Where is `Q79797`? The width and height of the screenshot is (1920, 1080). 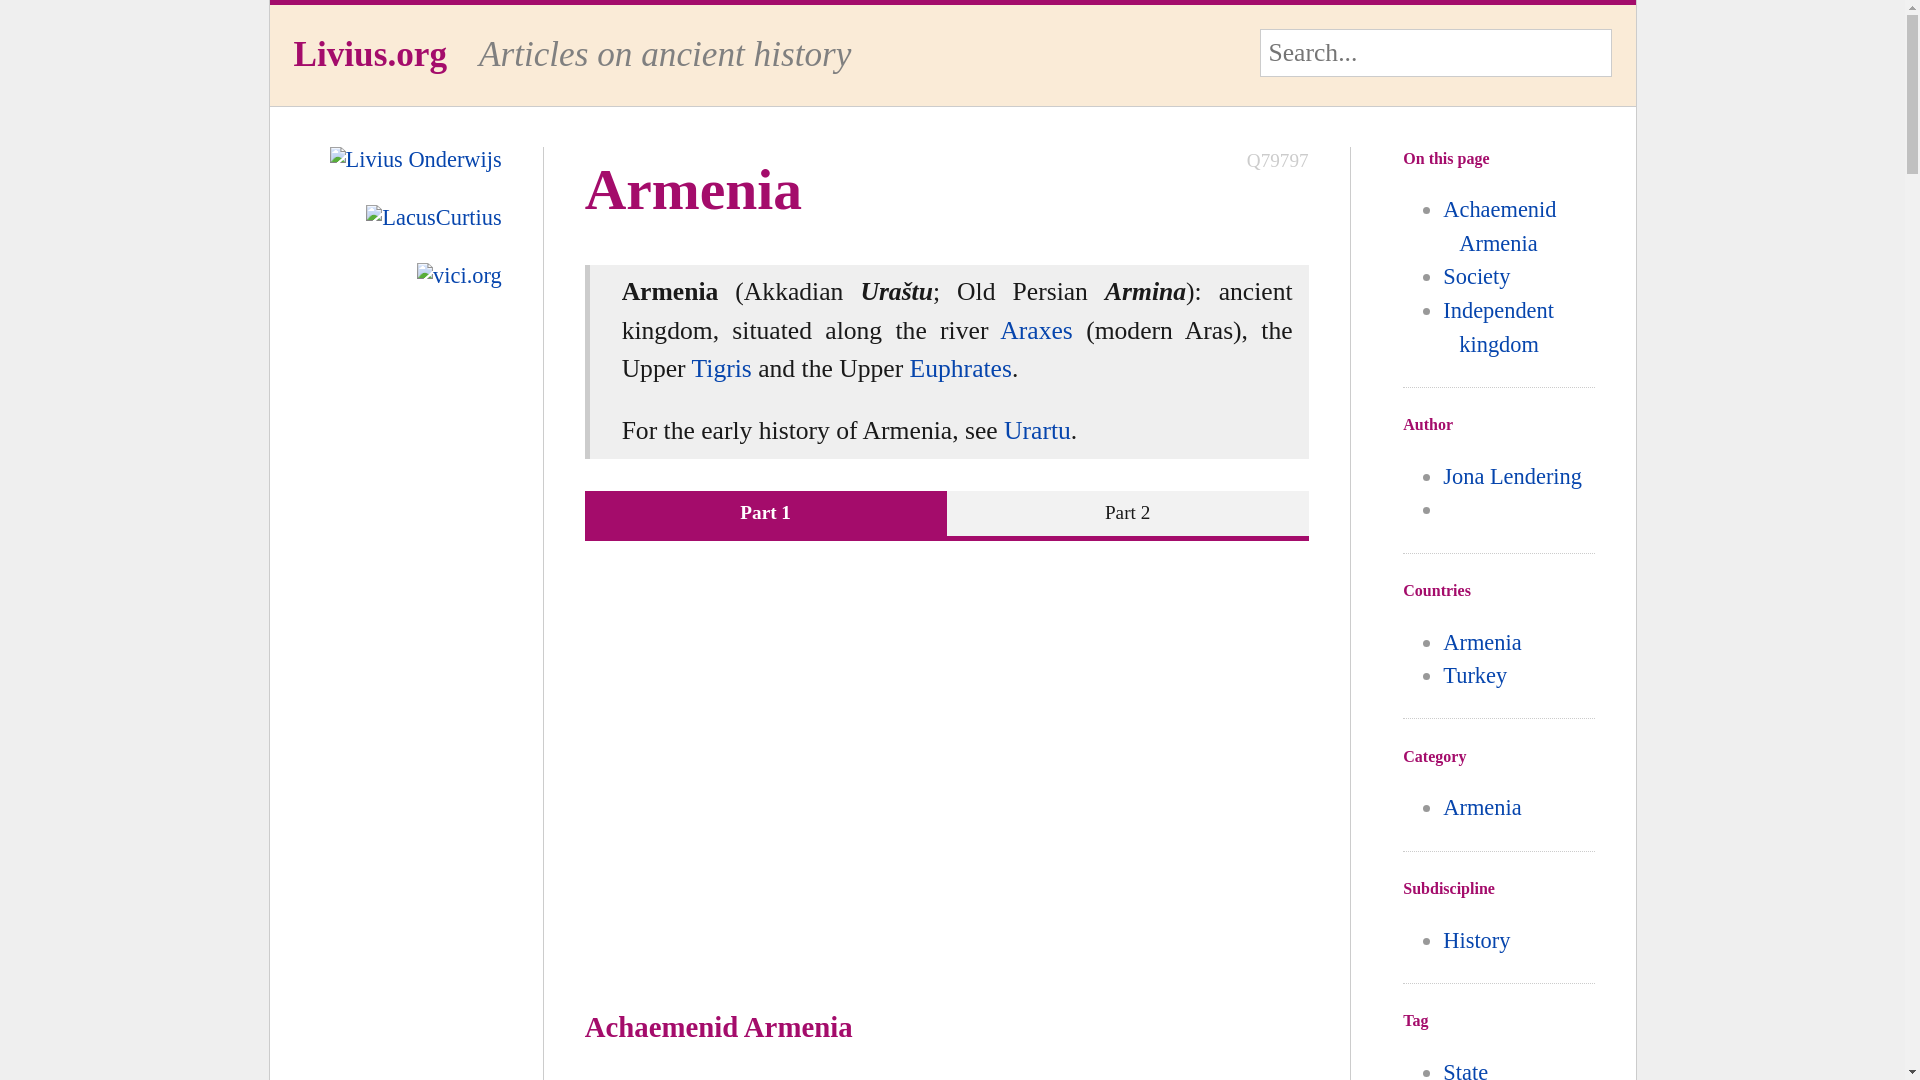
Q79797 is located at coordinates (1278, 161).